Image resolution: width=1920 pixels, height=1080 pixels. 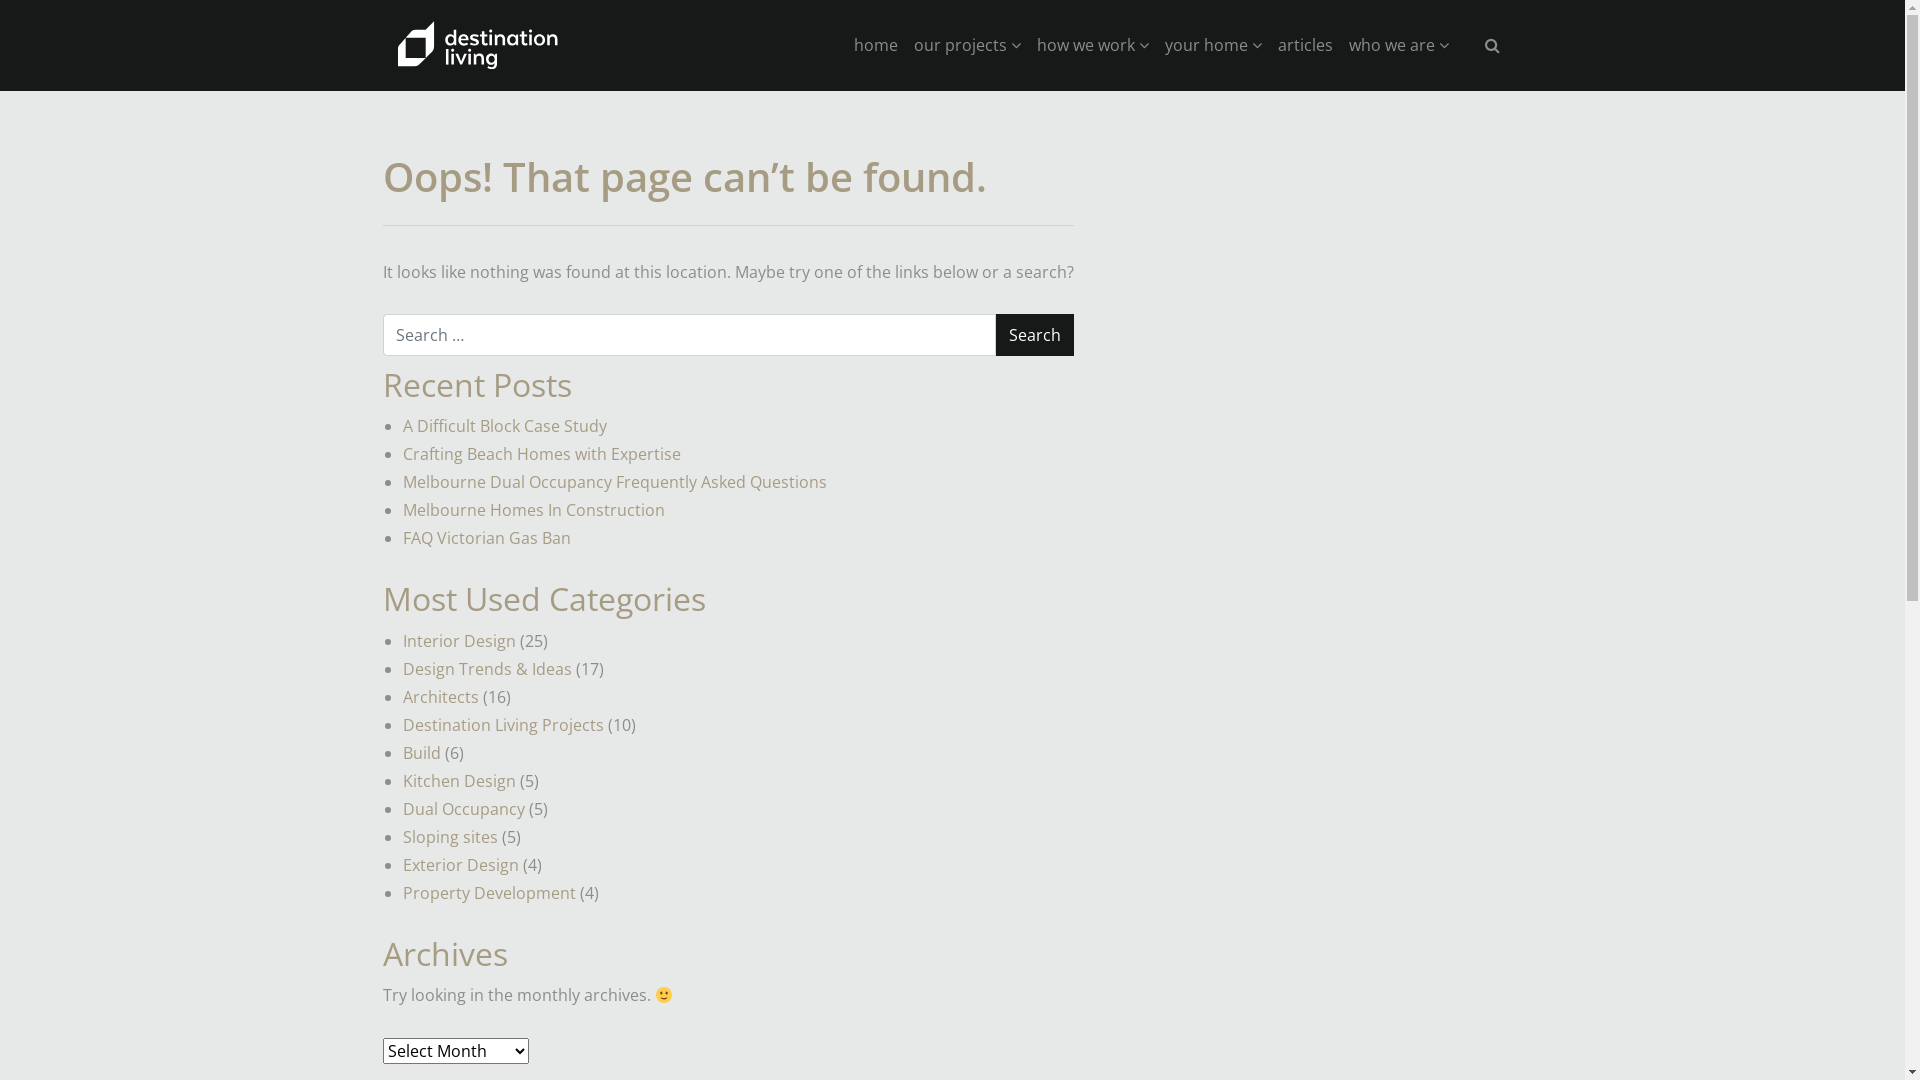 What do you see at coordinates (533, 510) in the screenshot?
I see `Melbourne Homes In Construction` at bounding box center [533, 510].